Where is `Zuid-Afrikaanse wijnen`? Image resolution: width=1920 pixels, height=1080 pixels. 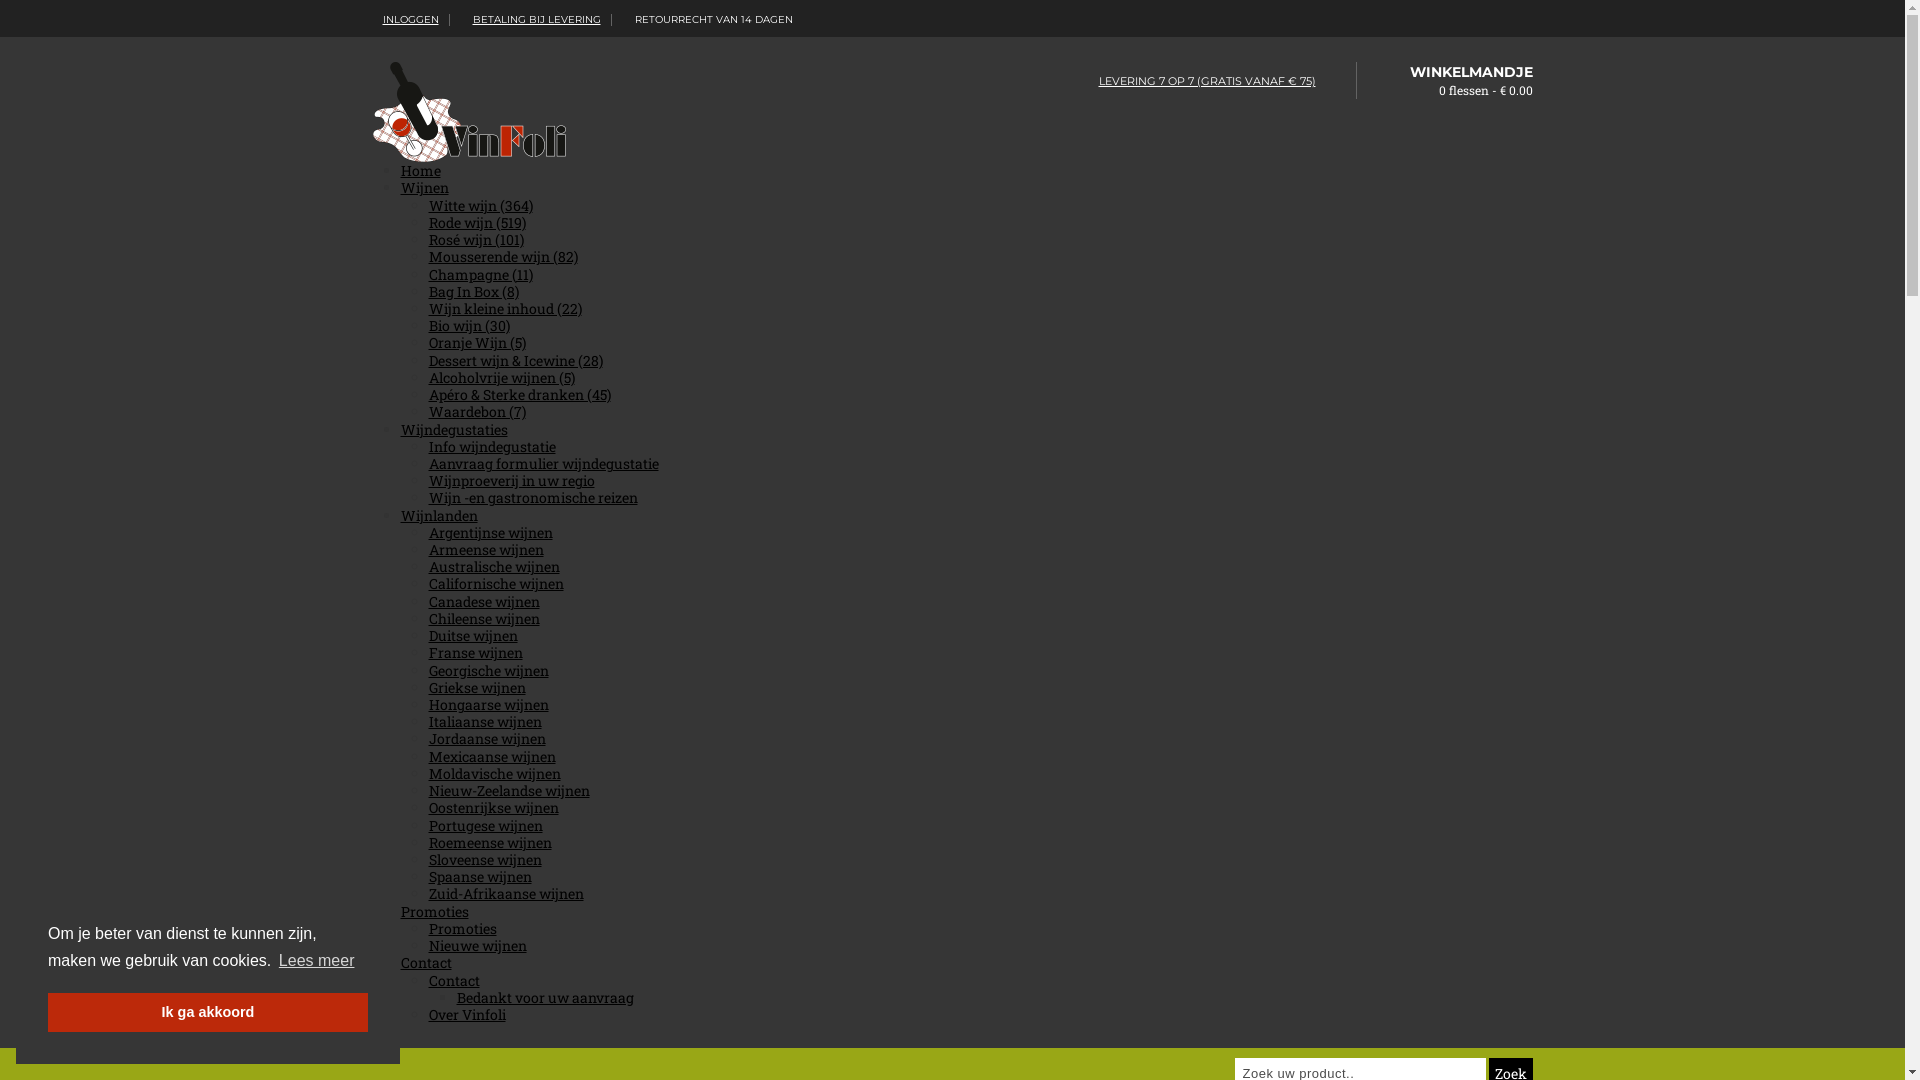
Zuid-Afrikaanse wijnen is located at coordinates (506, 894).